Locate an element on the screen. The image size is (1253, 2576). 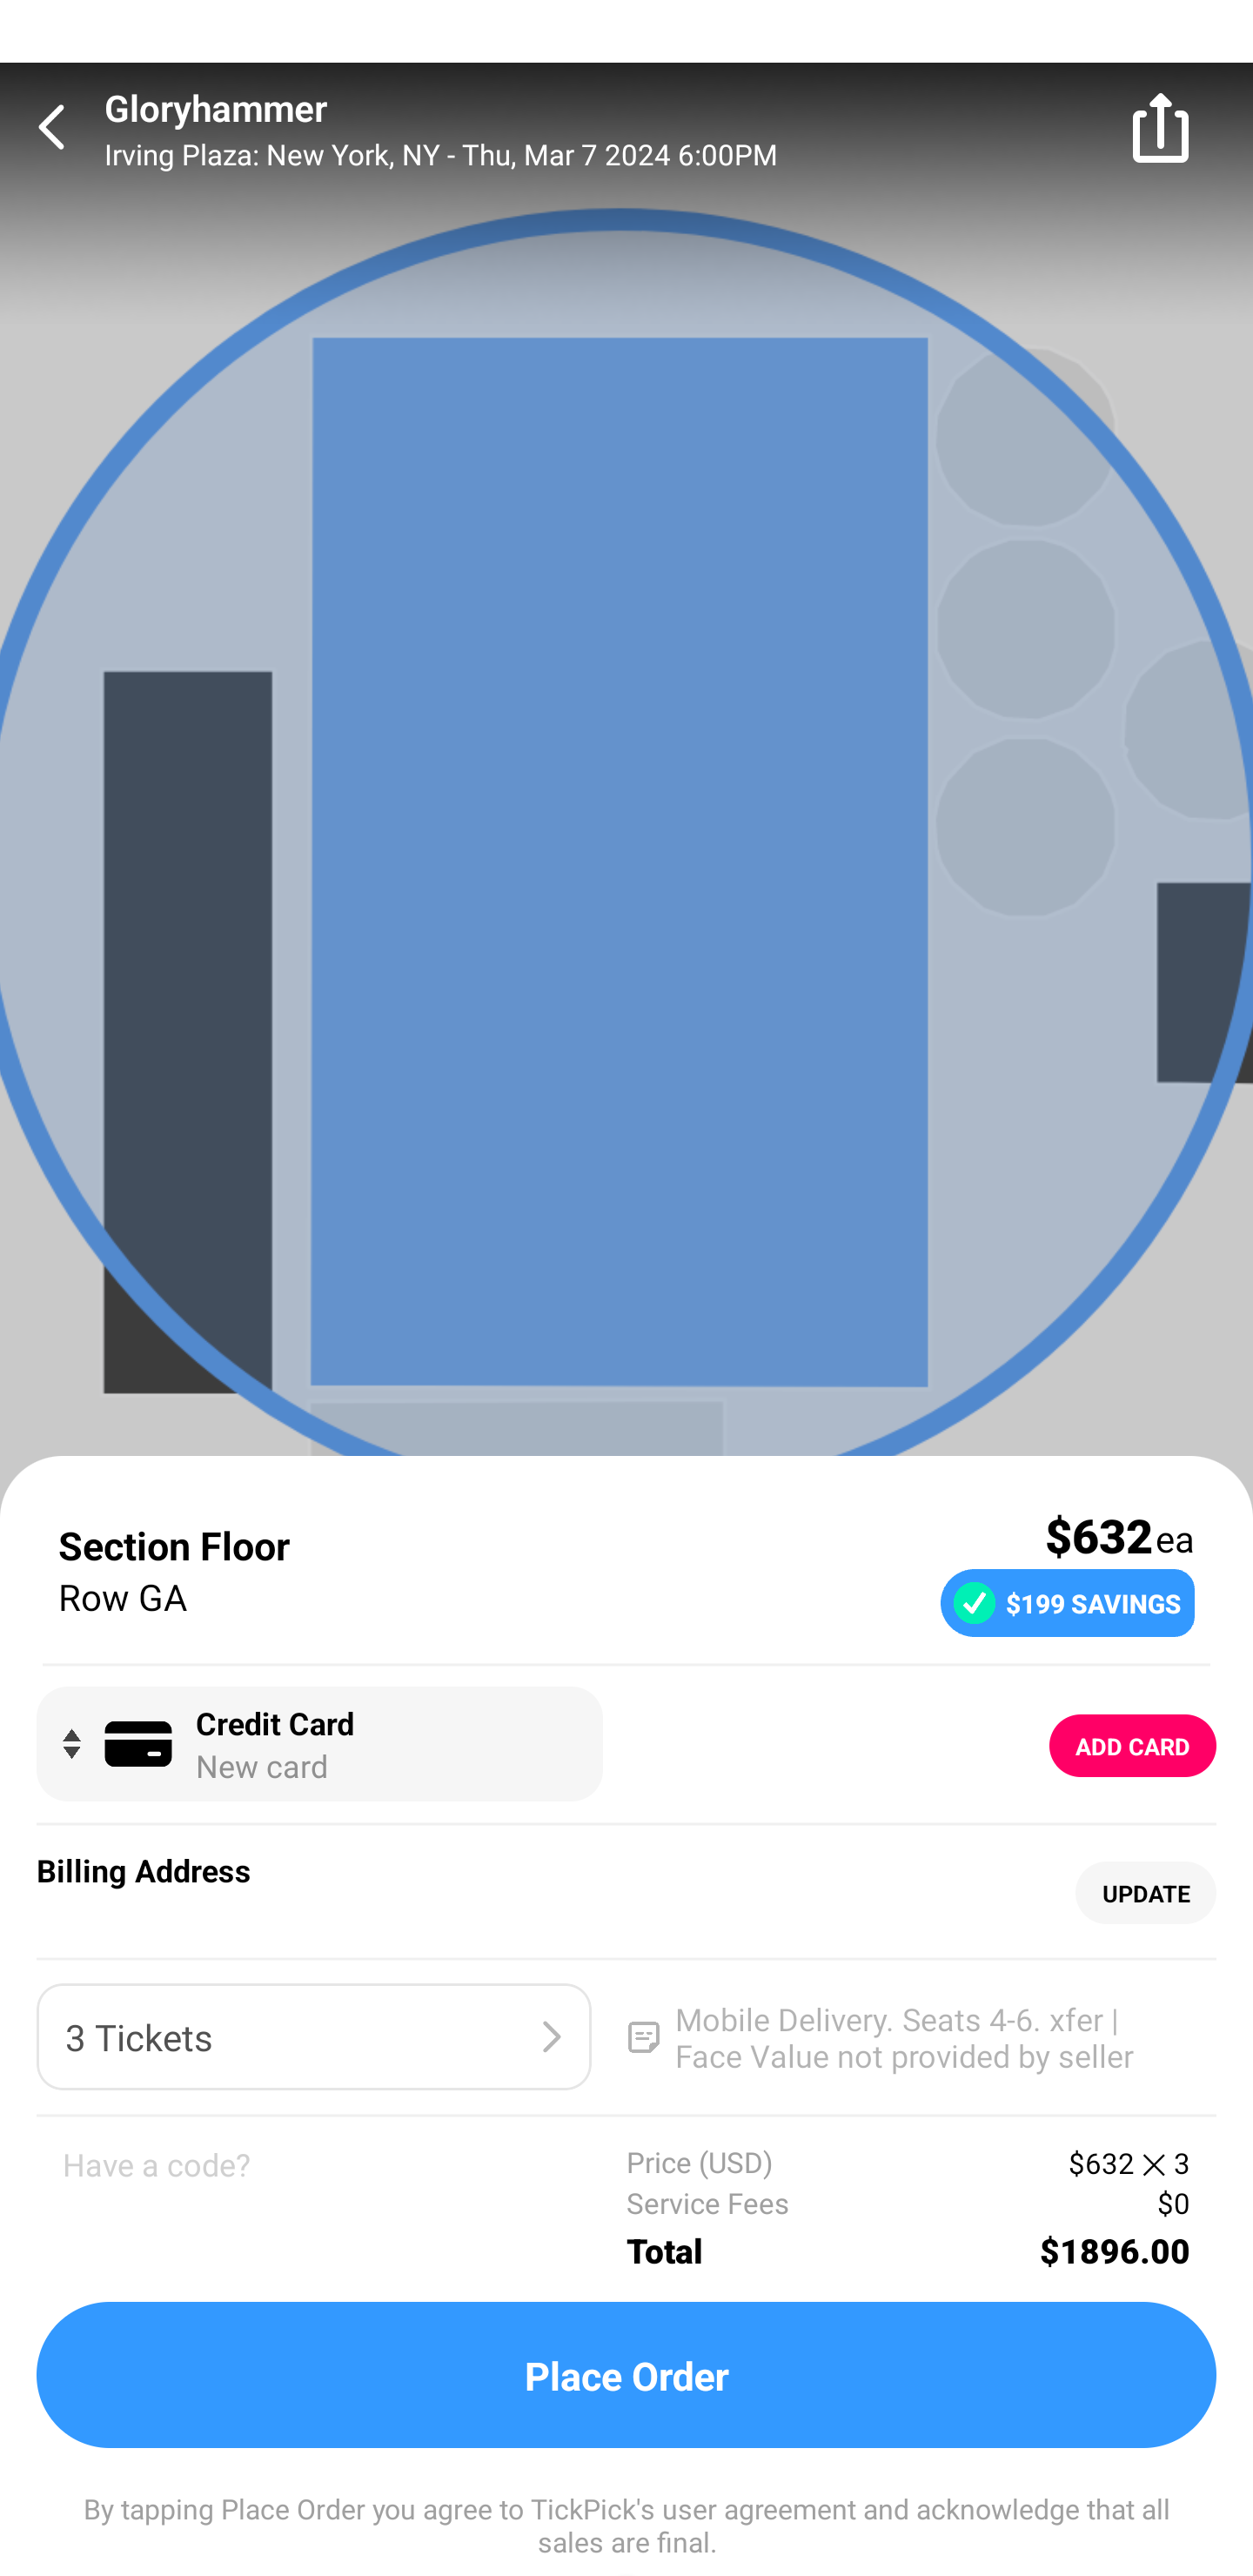
ADD CARD is located at coordinates (1133, 1746).